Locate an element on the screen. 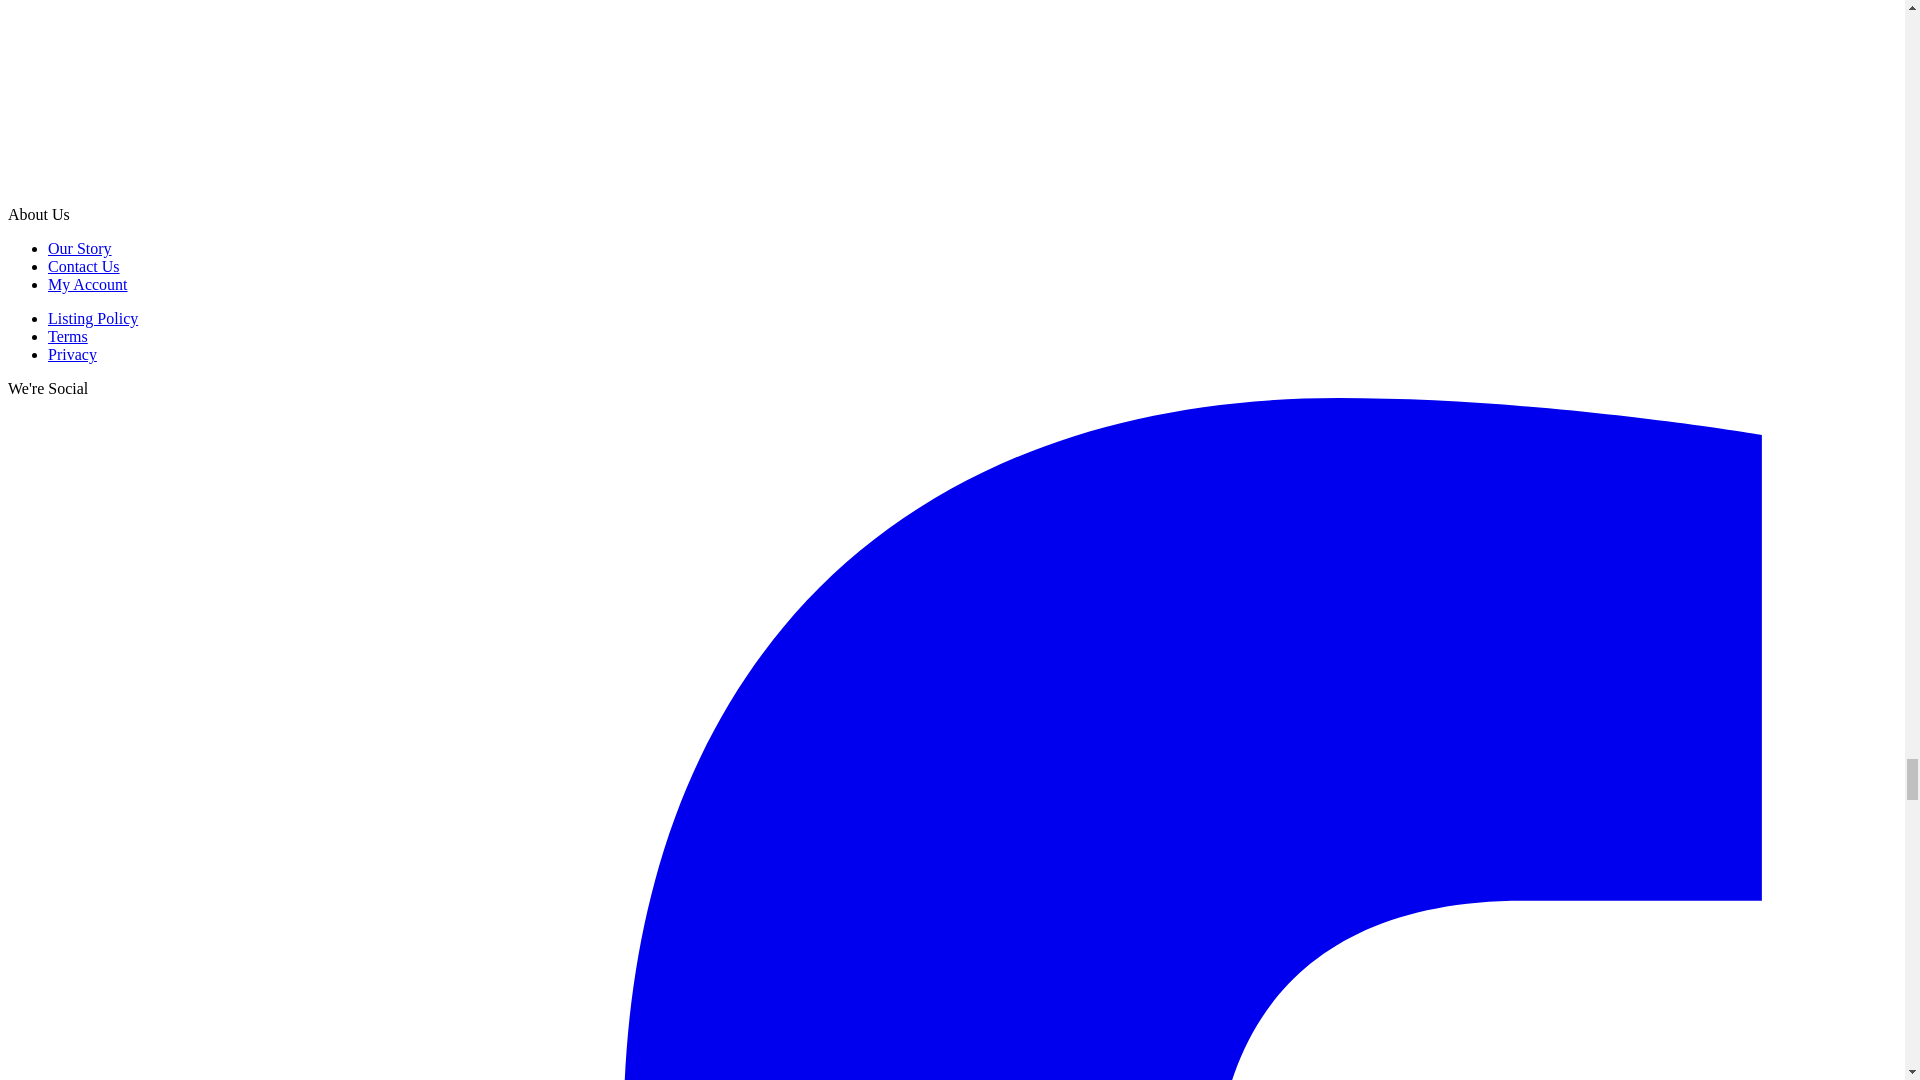 The width and height of the screenshot is (1920, 1080). Terms is located at coordinates (68, 336).